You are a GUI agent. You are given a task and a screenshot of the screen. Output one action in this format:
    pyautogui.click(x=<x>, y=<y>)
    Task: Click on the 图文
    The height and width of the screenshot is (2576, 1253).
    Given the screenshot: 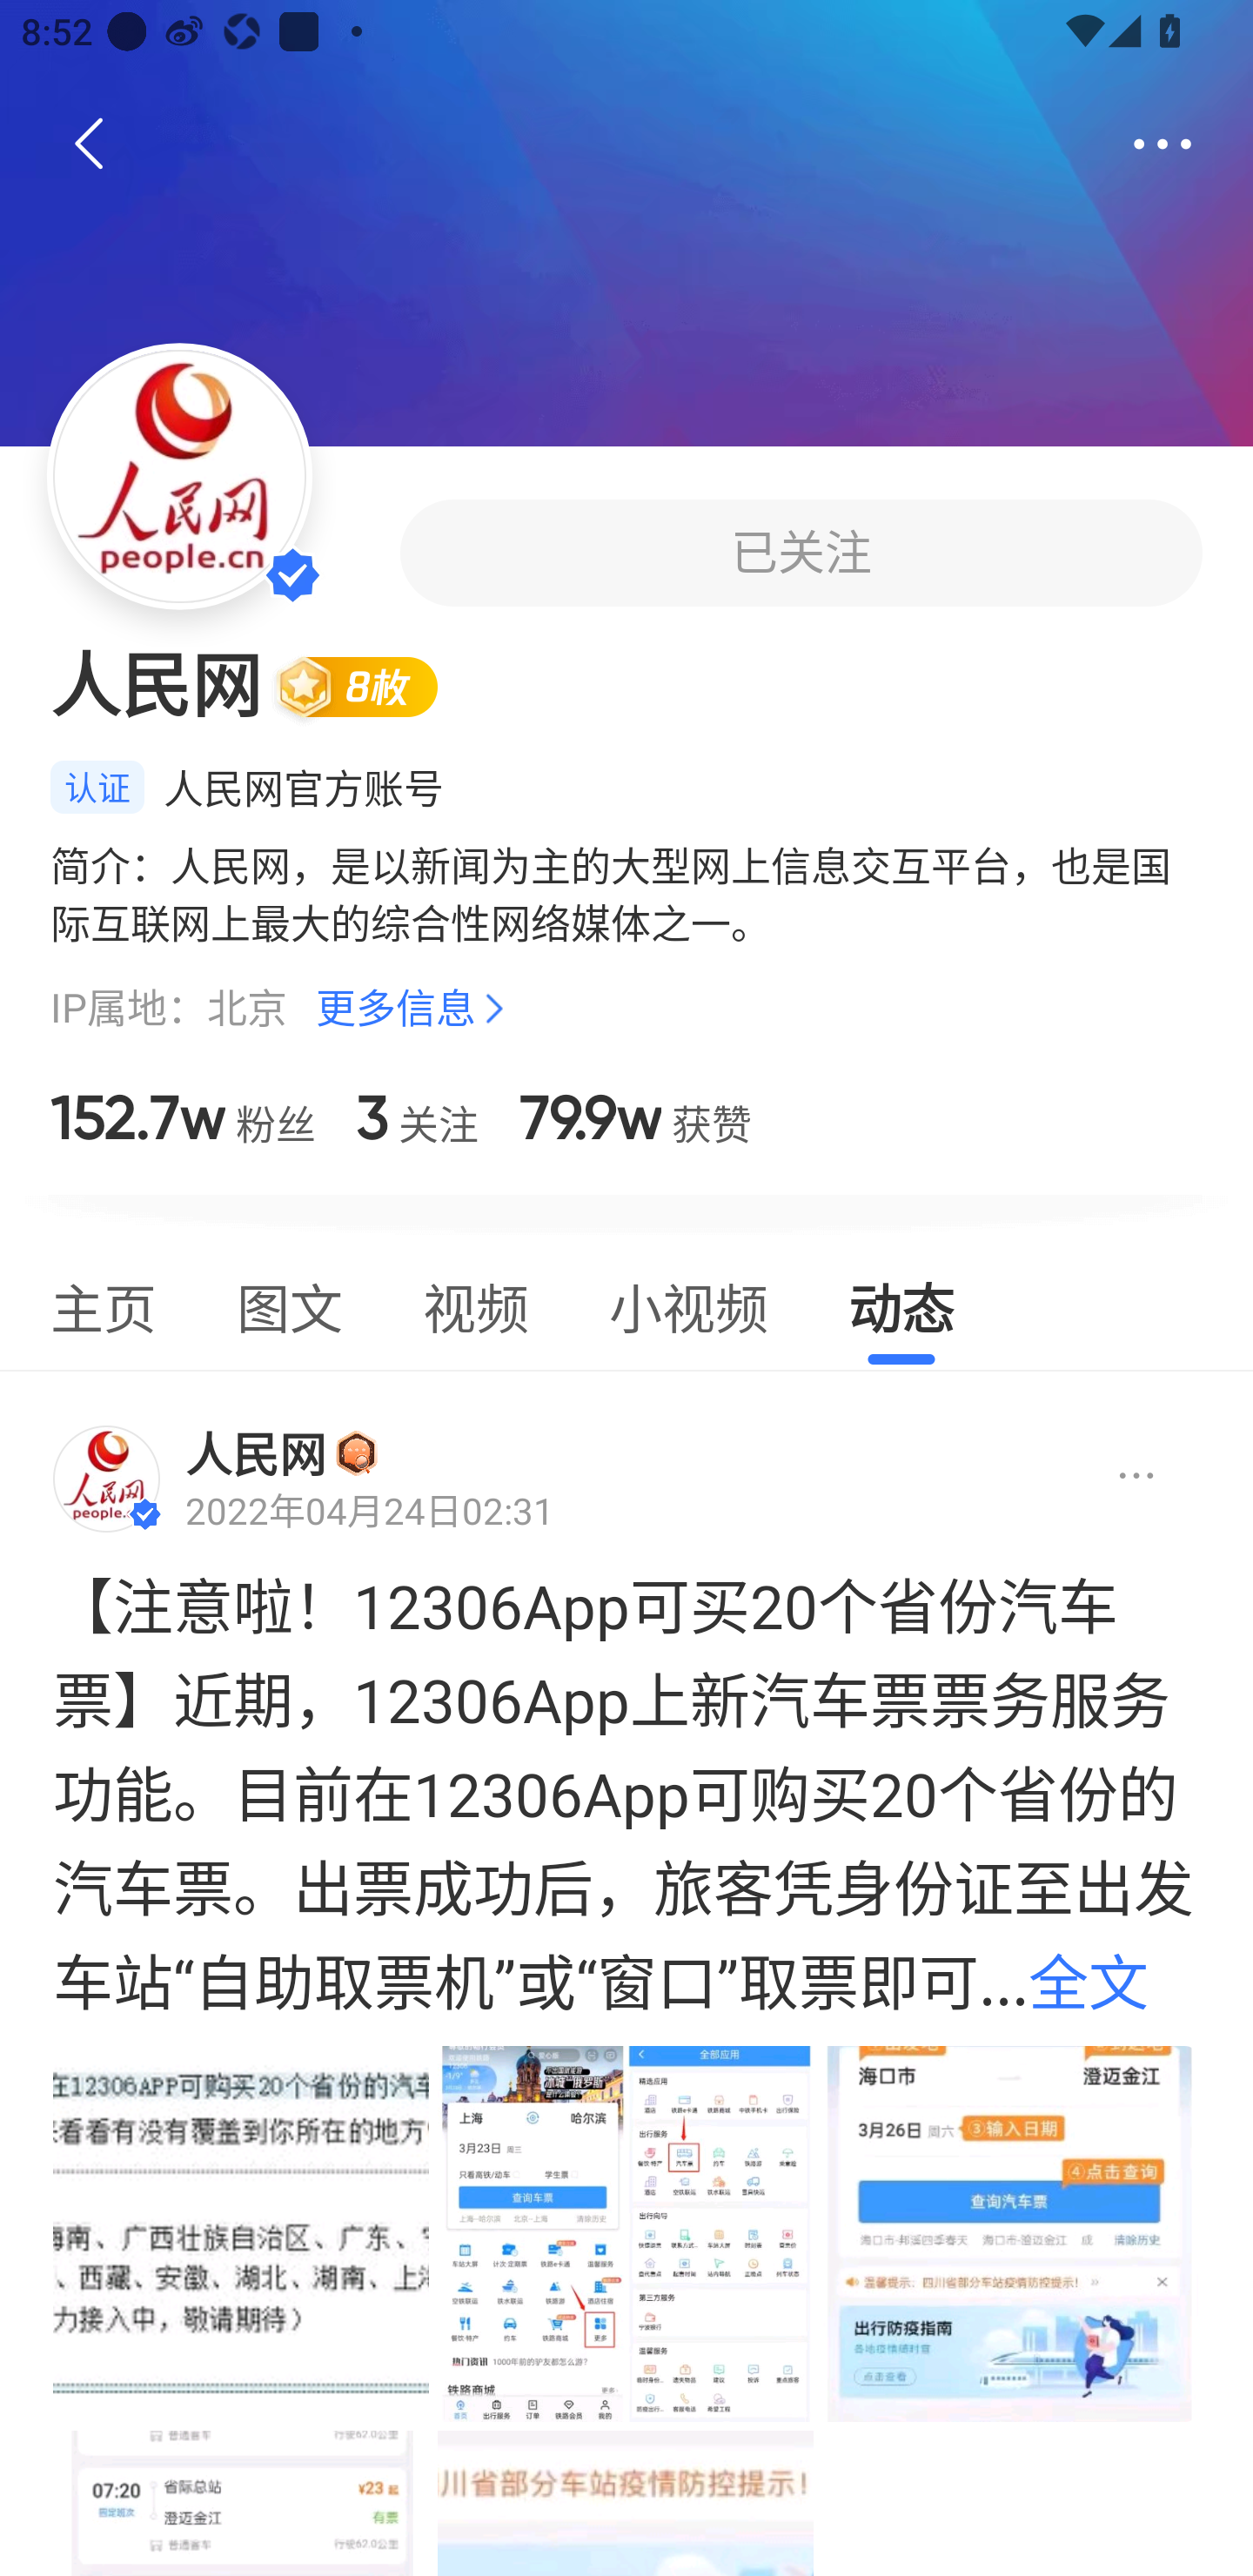 What is the action you would take?
    pyautogui.click(x=290, y=1304)
    